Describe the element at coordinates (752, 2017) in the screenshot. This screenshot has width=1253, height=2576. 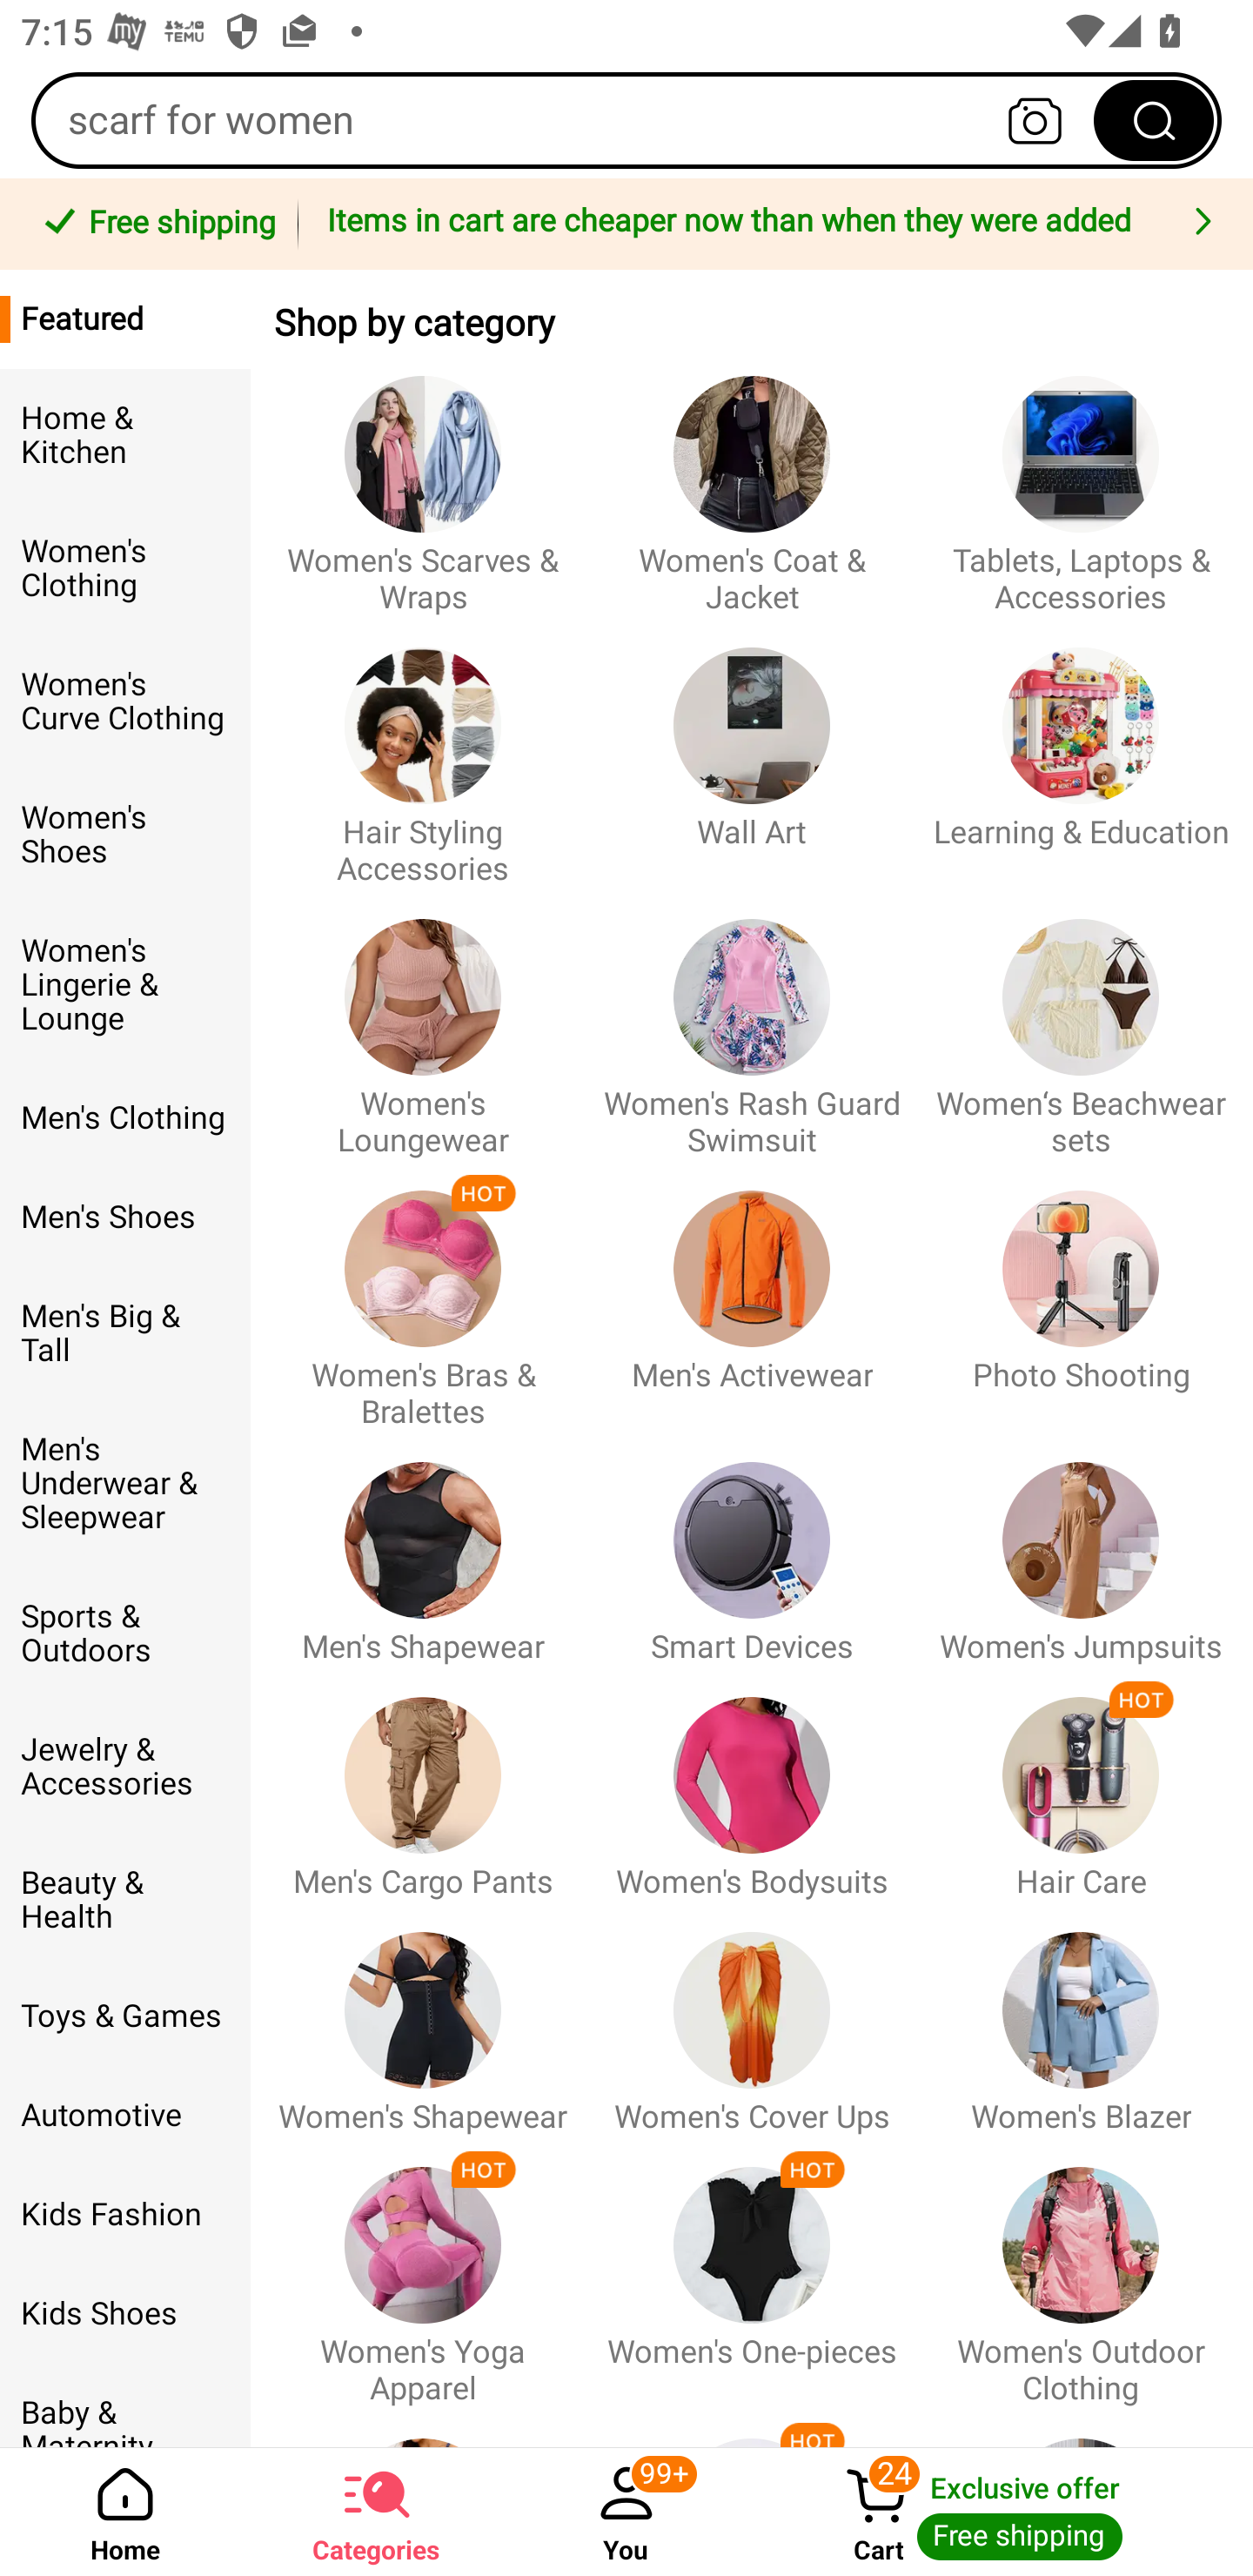
I see `Women's Cover Ups` at that location.